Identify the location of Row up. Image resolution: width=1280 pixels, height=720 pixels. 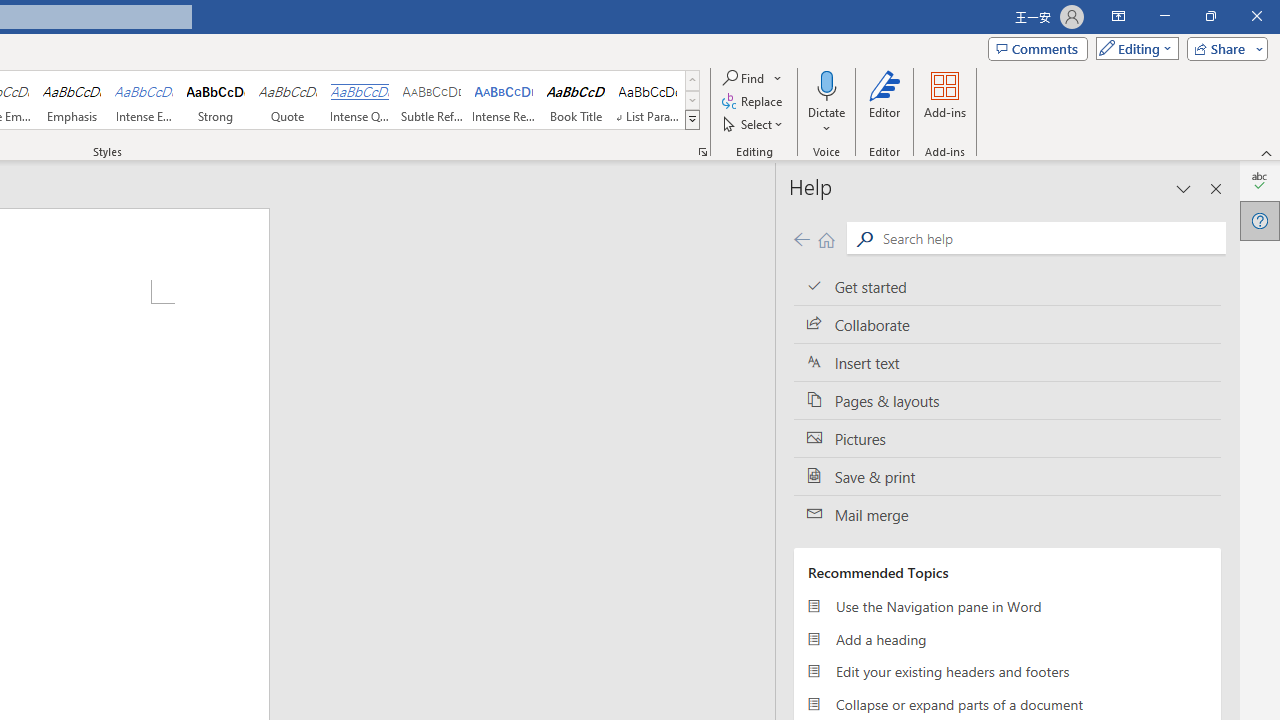
(692, 80).